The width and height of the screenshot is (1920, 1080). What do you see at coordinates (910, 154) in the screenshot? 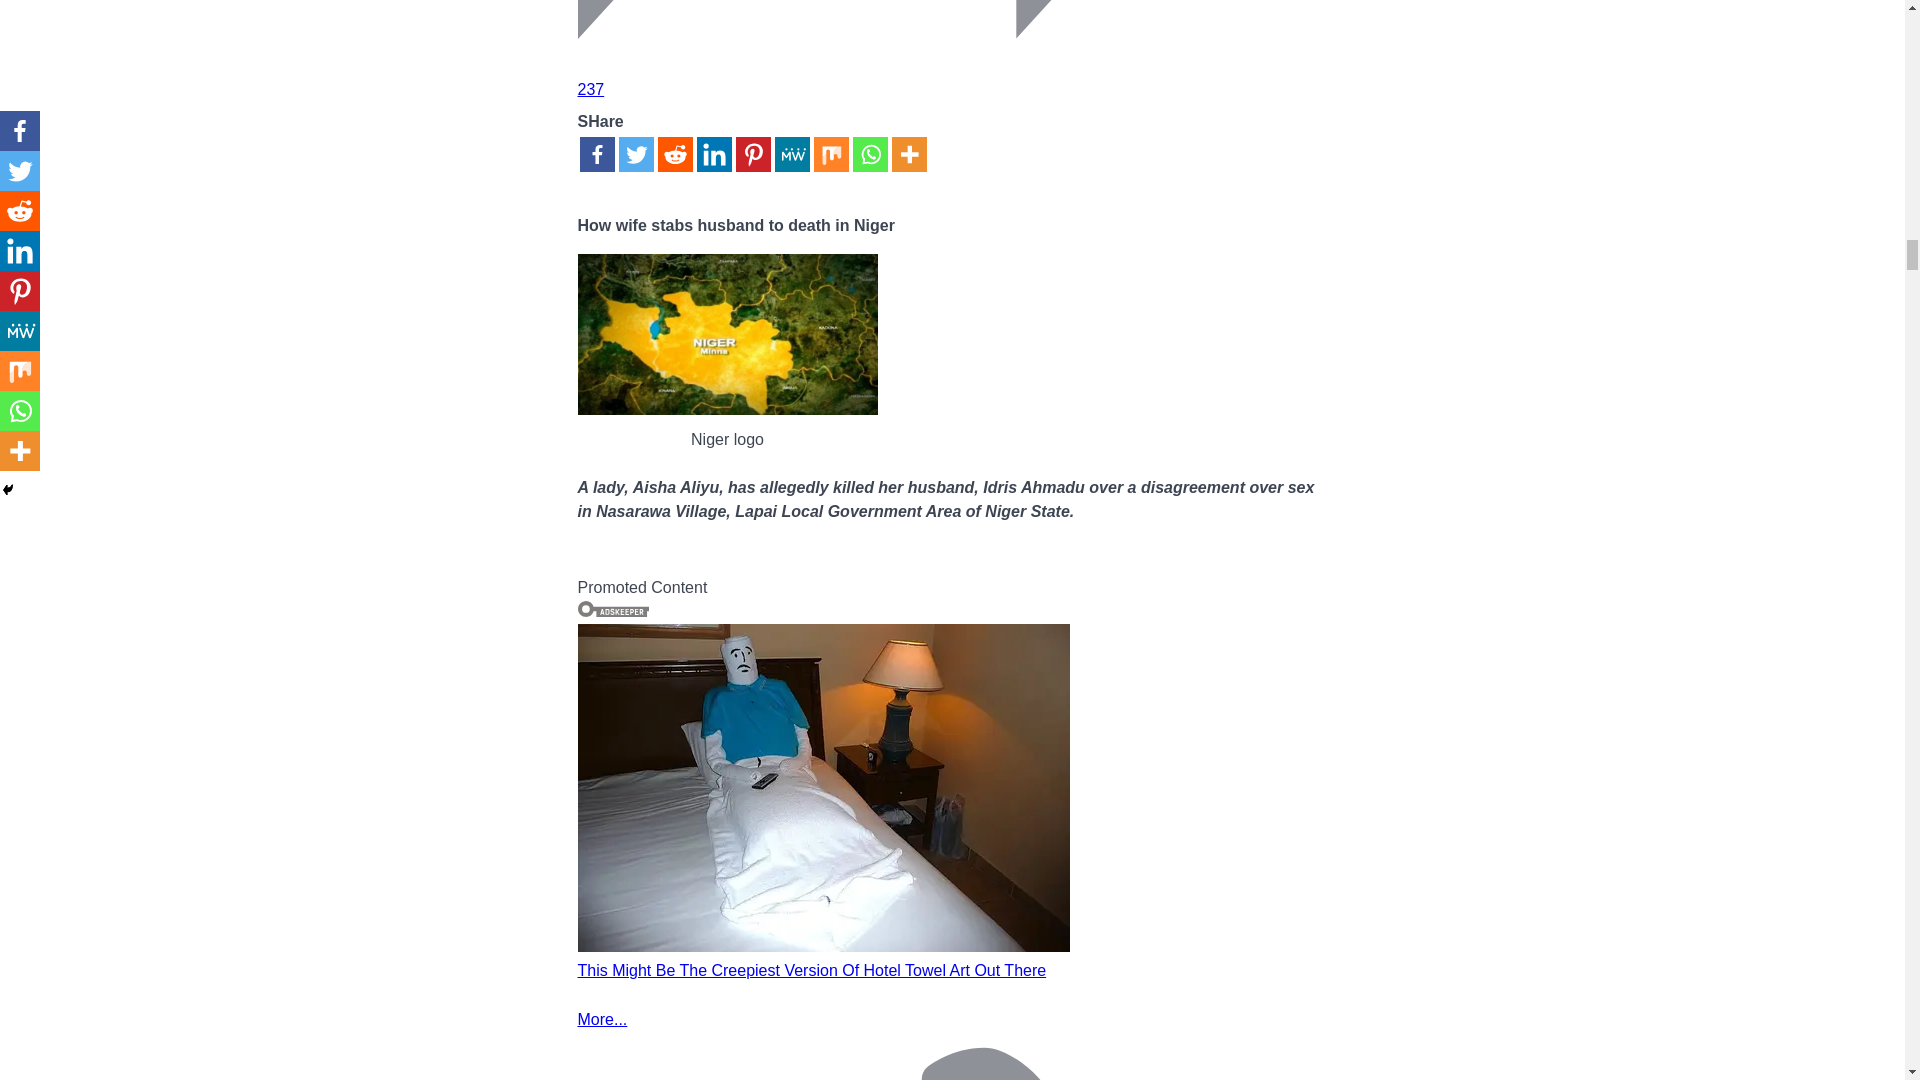
I see `More` at bounding box center [910, 154].